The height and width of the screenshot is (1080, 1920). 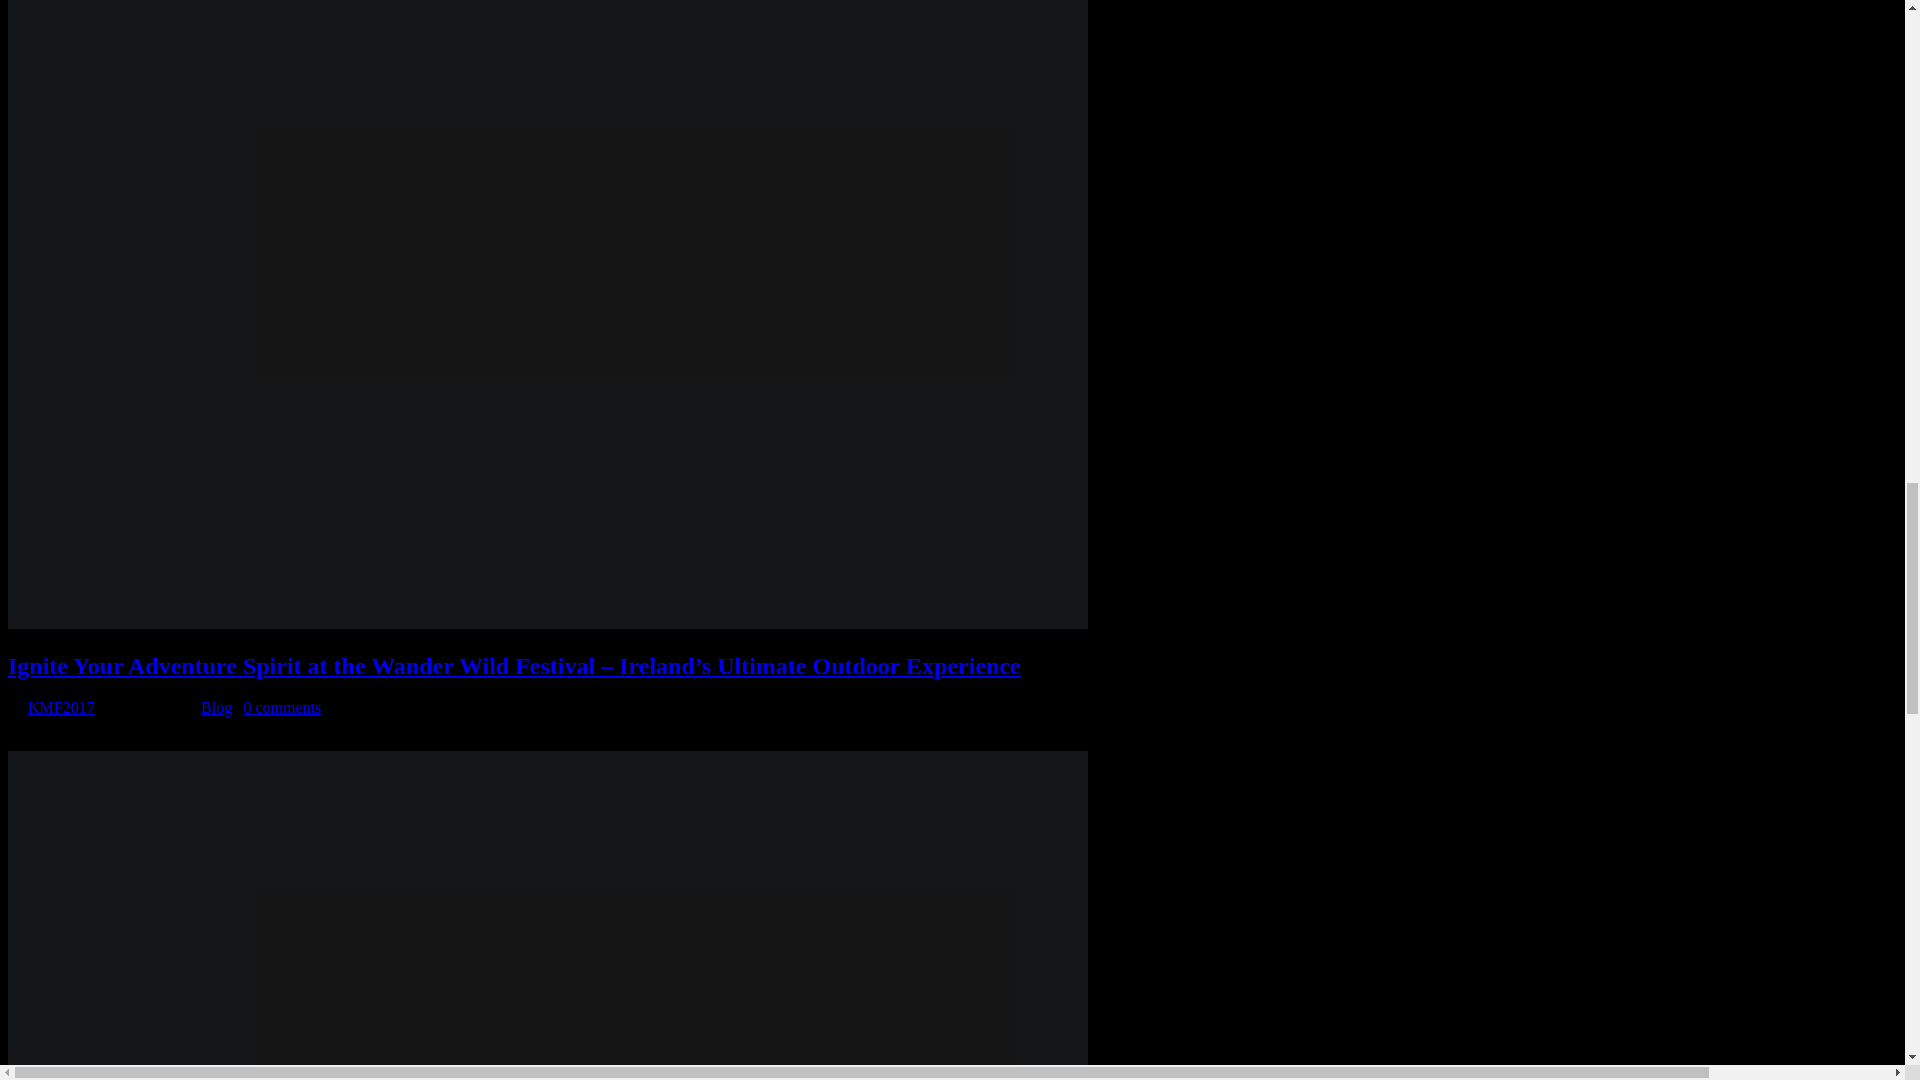 I want to click on 0 comments, so click(x=282, y=707).